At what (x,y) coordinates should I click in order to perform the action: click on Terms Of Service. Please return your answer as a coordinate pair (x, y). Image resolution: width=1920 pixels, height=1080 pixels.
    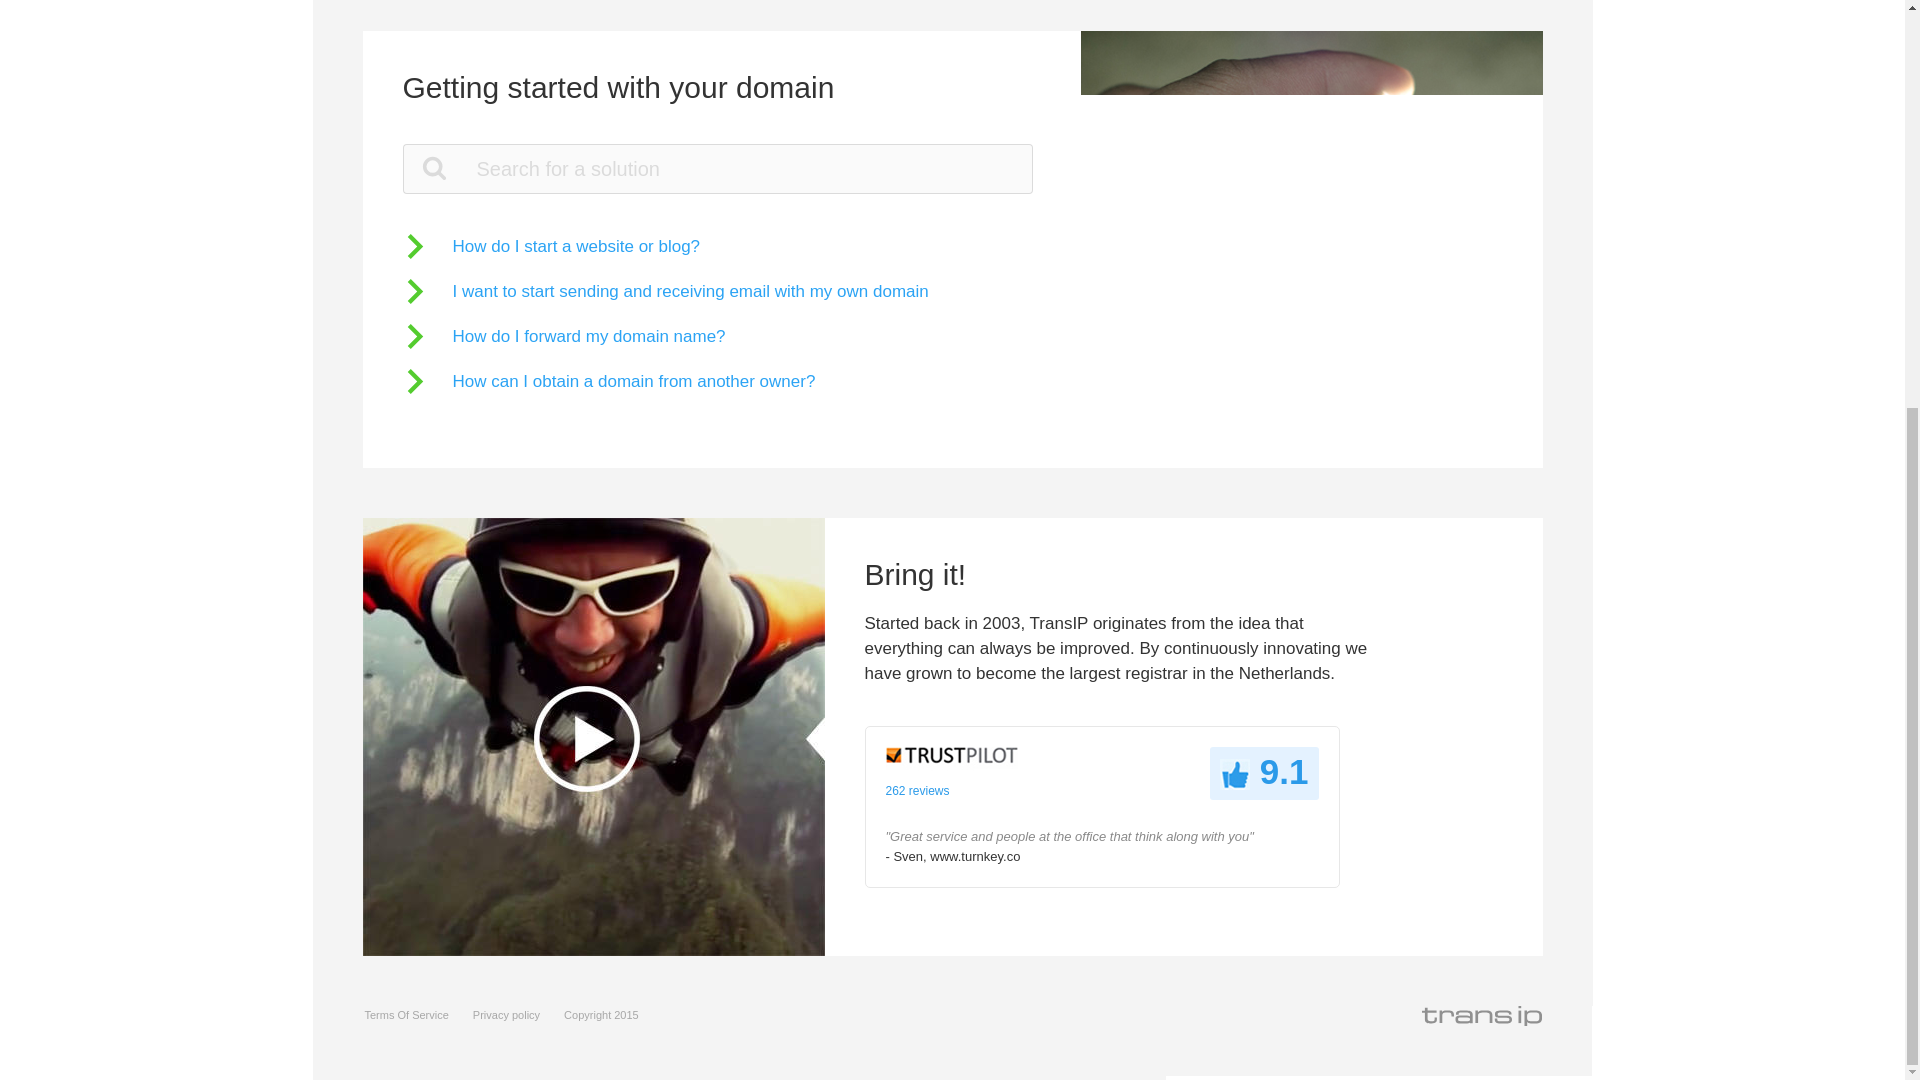
    Looking at the image, I should click on (406, 1014).